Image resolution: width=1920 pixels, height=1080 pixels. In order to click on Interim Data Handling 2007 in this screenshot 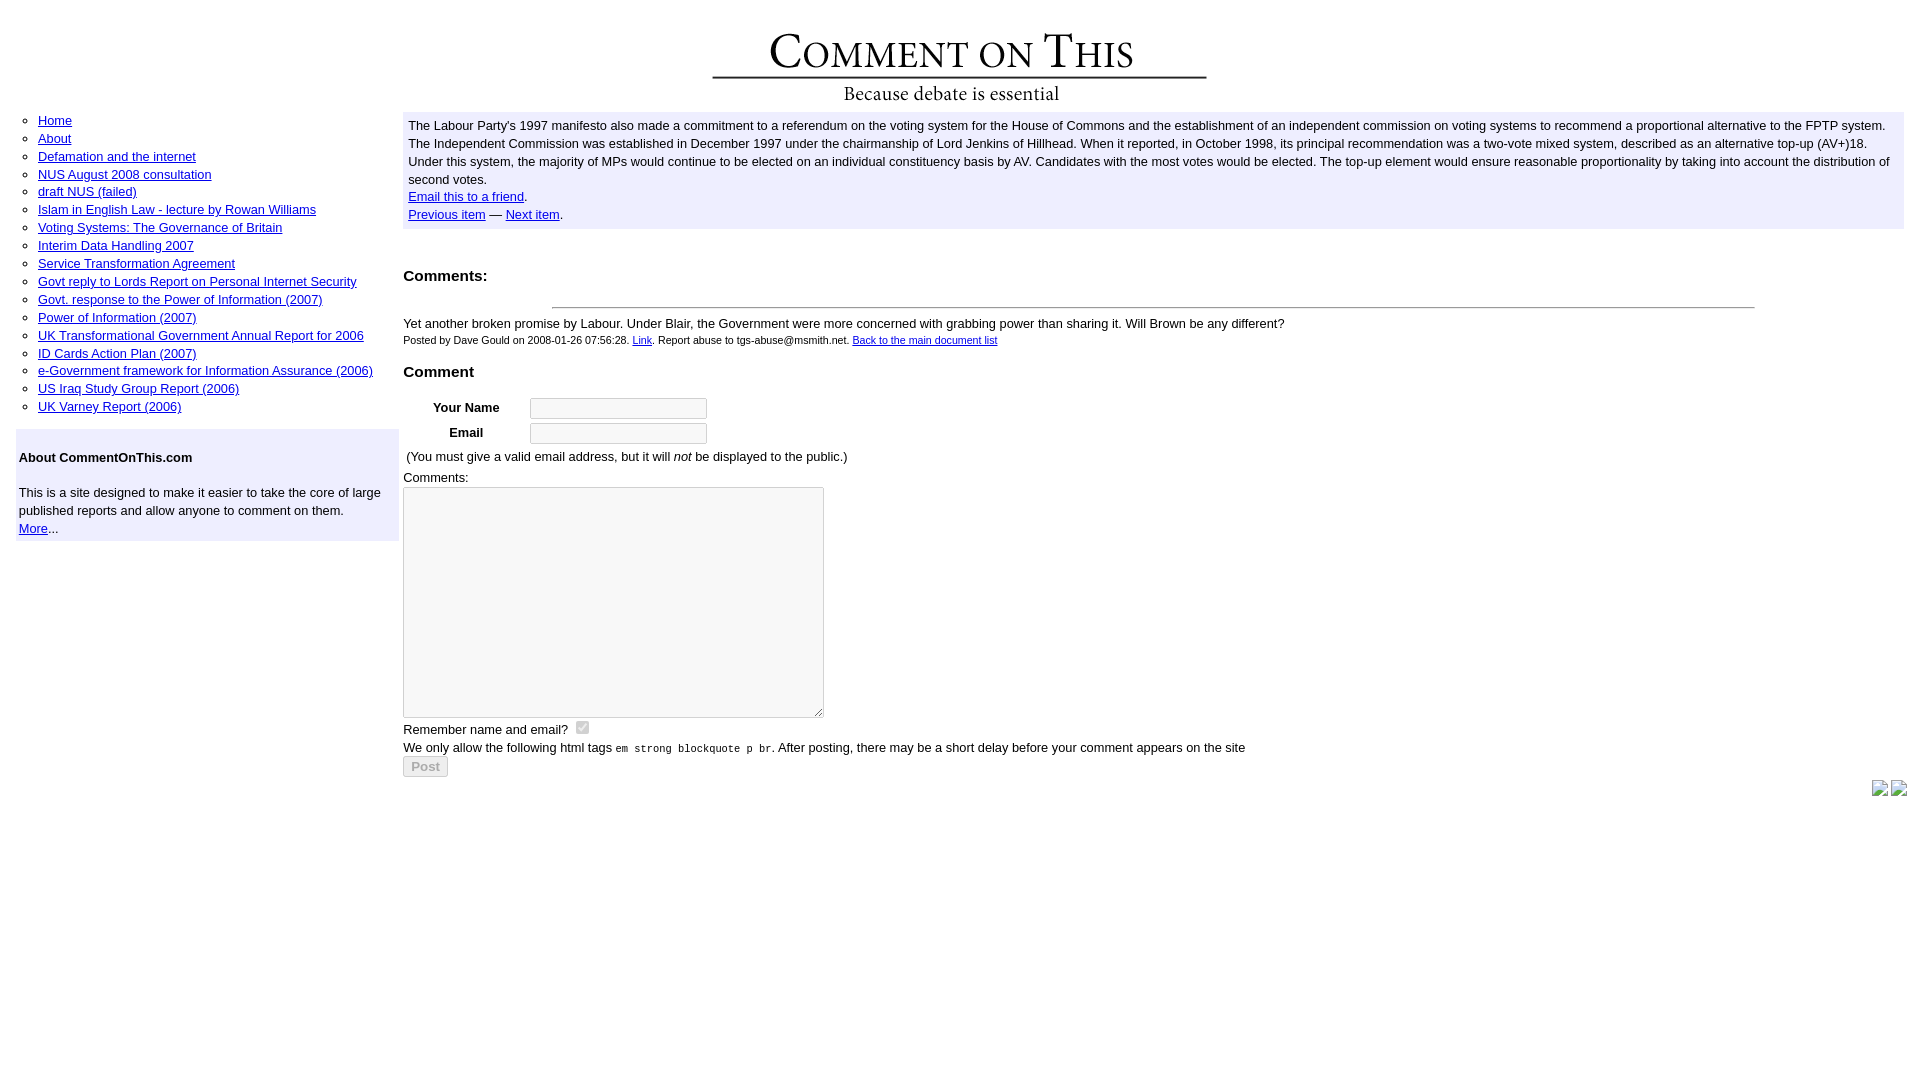, I will do `click(116, 244)`.